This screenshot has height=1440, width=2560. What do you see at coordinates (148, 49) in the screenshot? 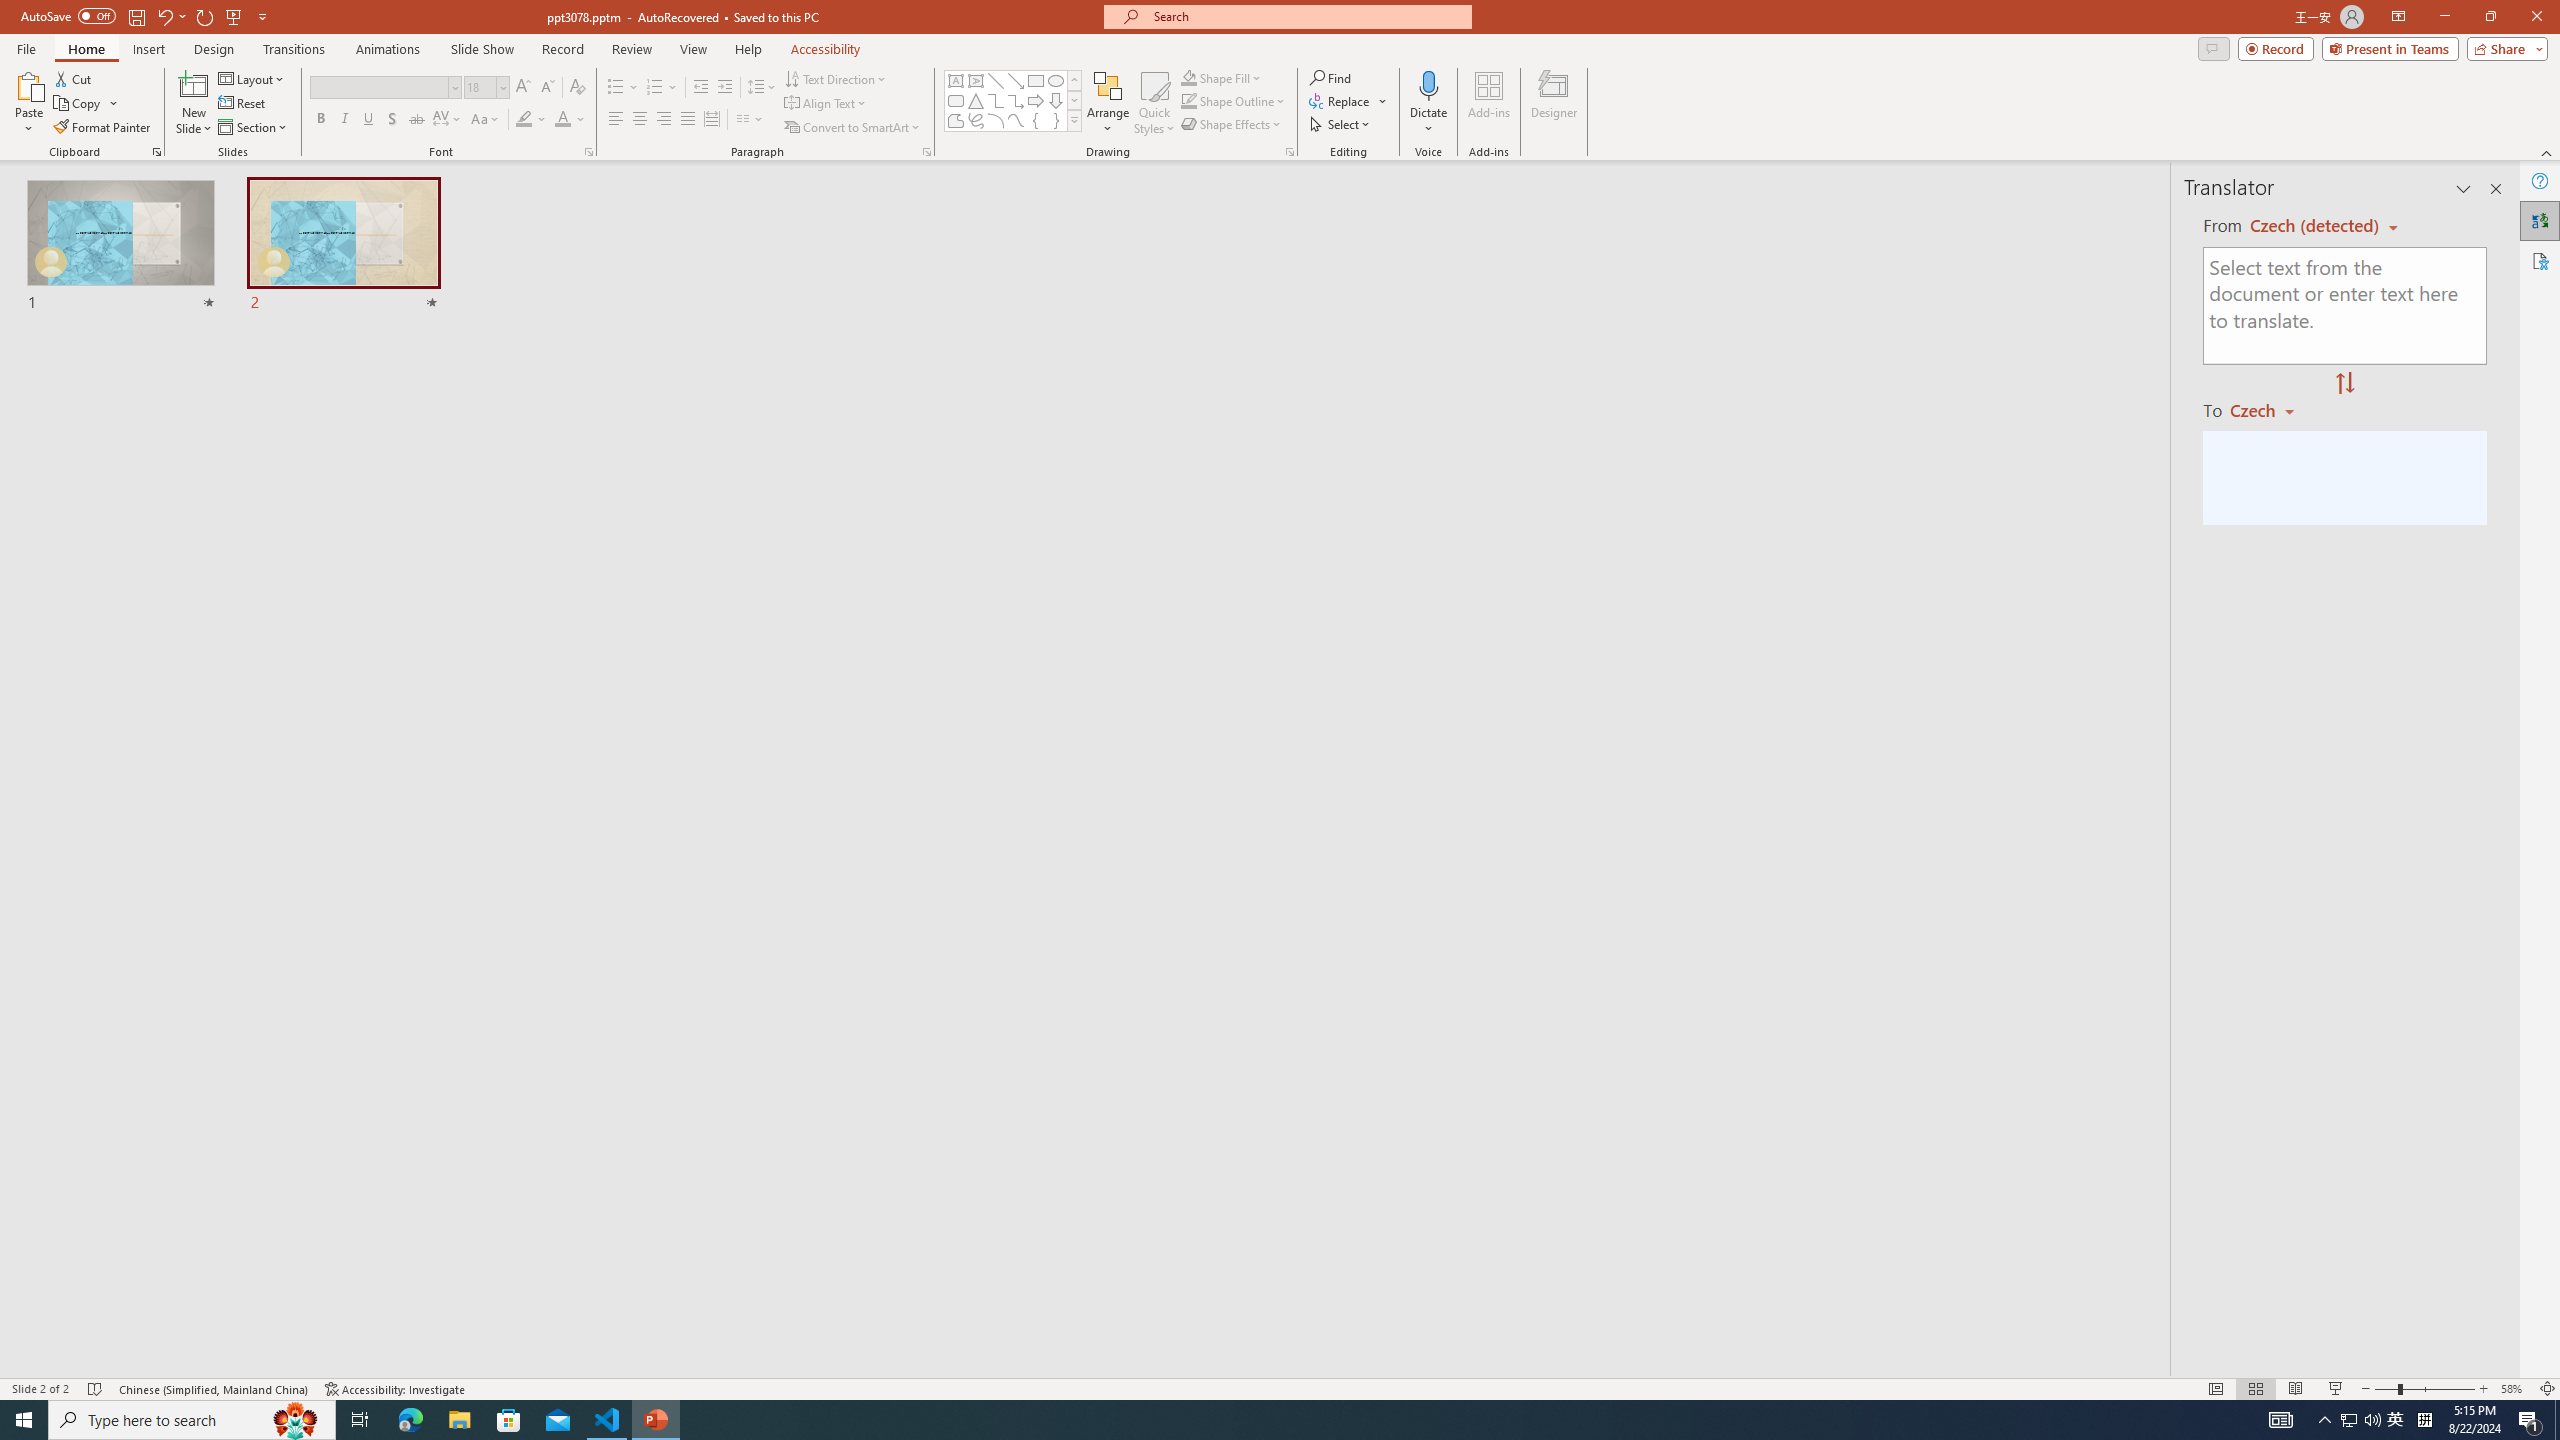
I see `Insert` at bounding box center [148, 49].